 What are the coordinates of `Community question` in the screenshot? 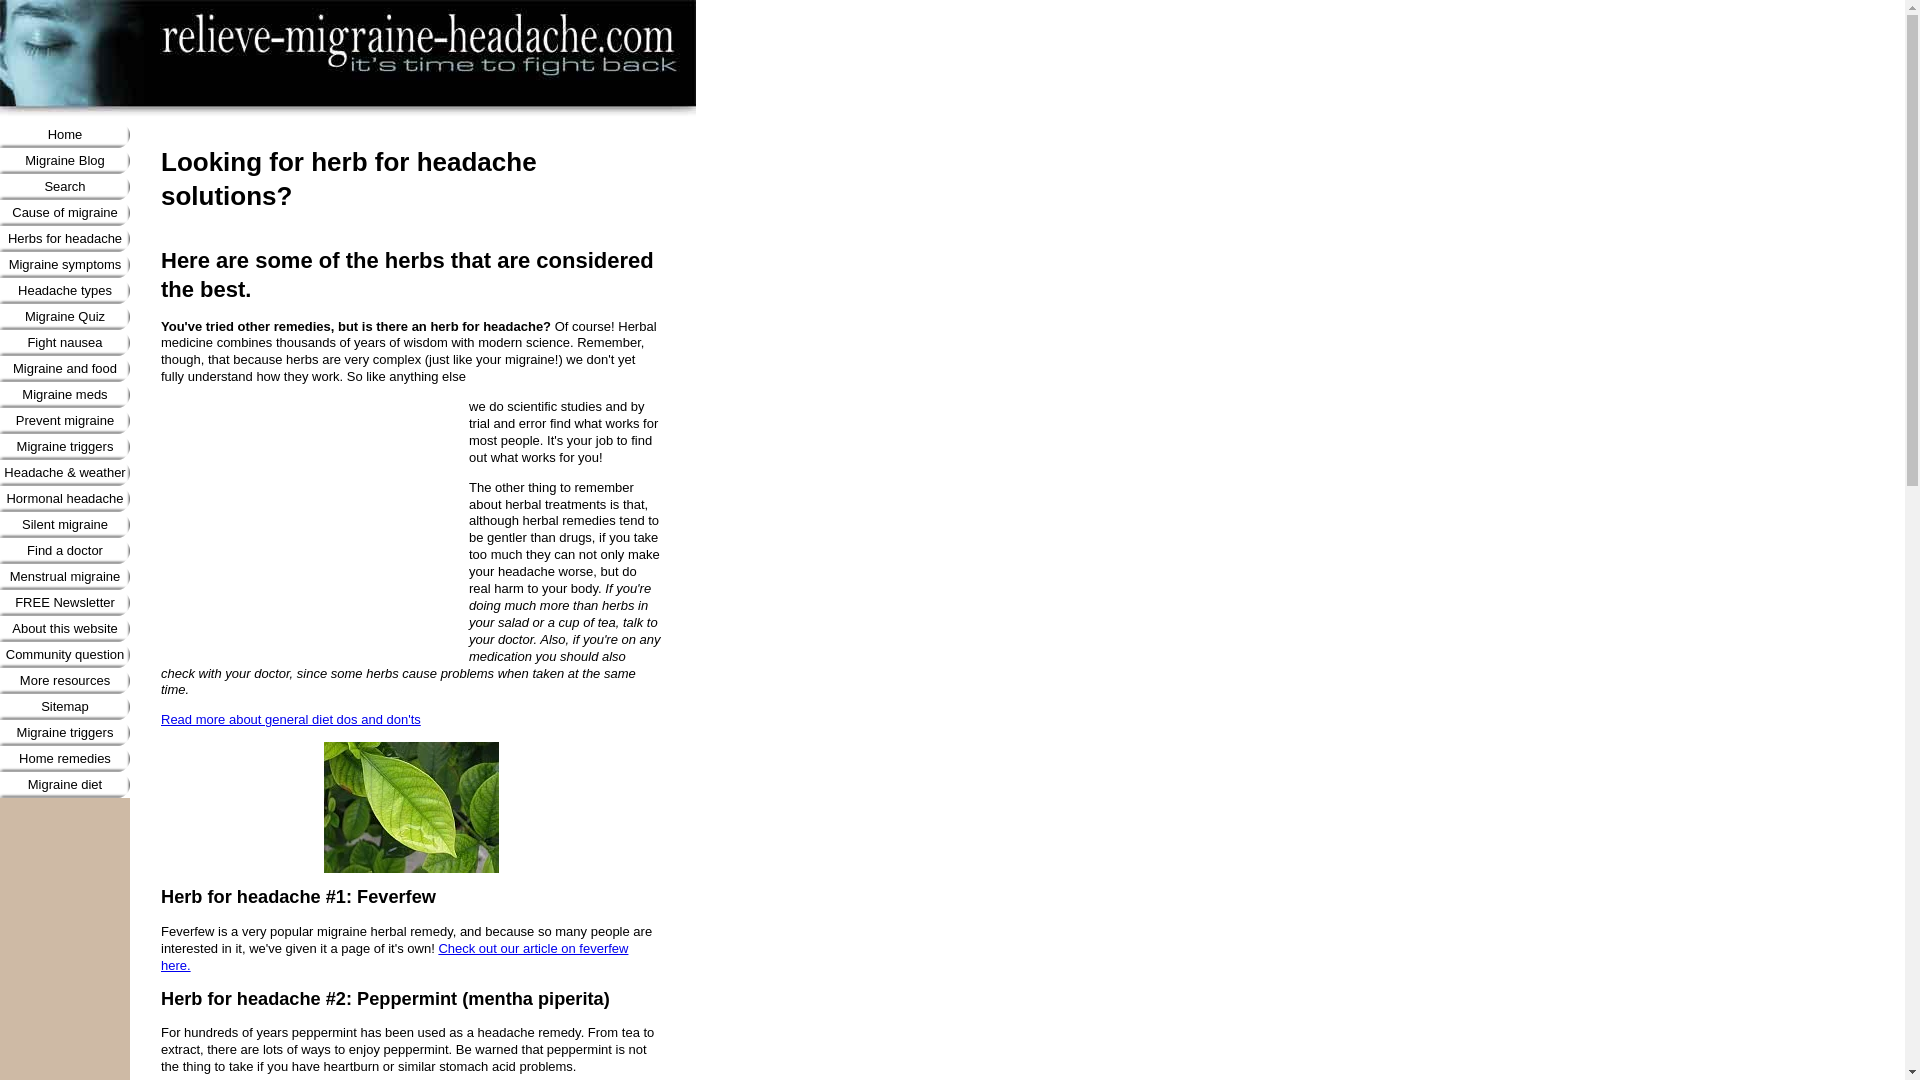 It's located at (65, 654).